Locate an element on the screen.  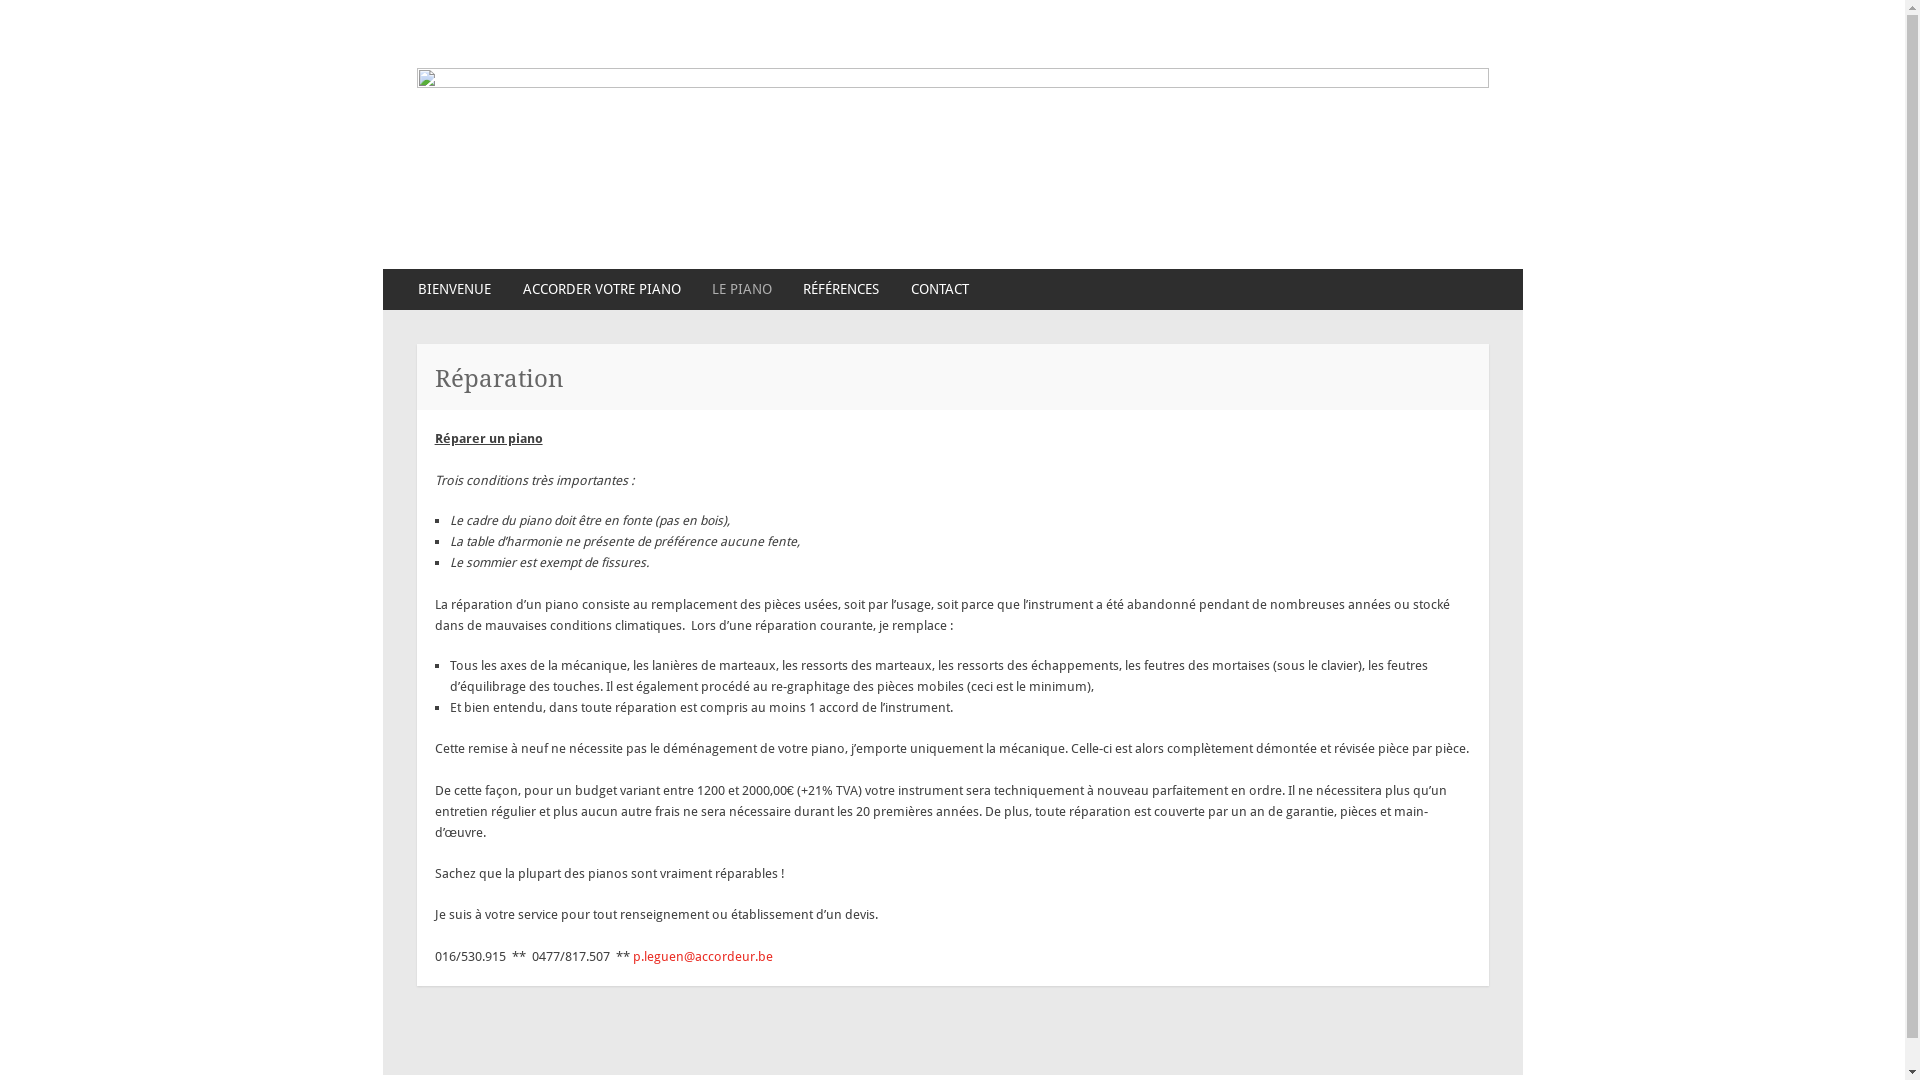
CONTACT is located at coordinates (940, 289).